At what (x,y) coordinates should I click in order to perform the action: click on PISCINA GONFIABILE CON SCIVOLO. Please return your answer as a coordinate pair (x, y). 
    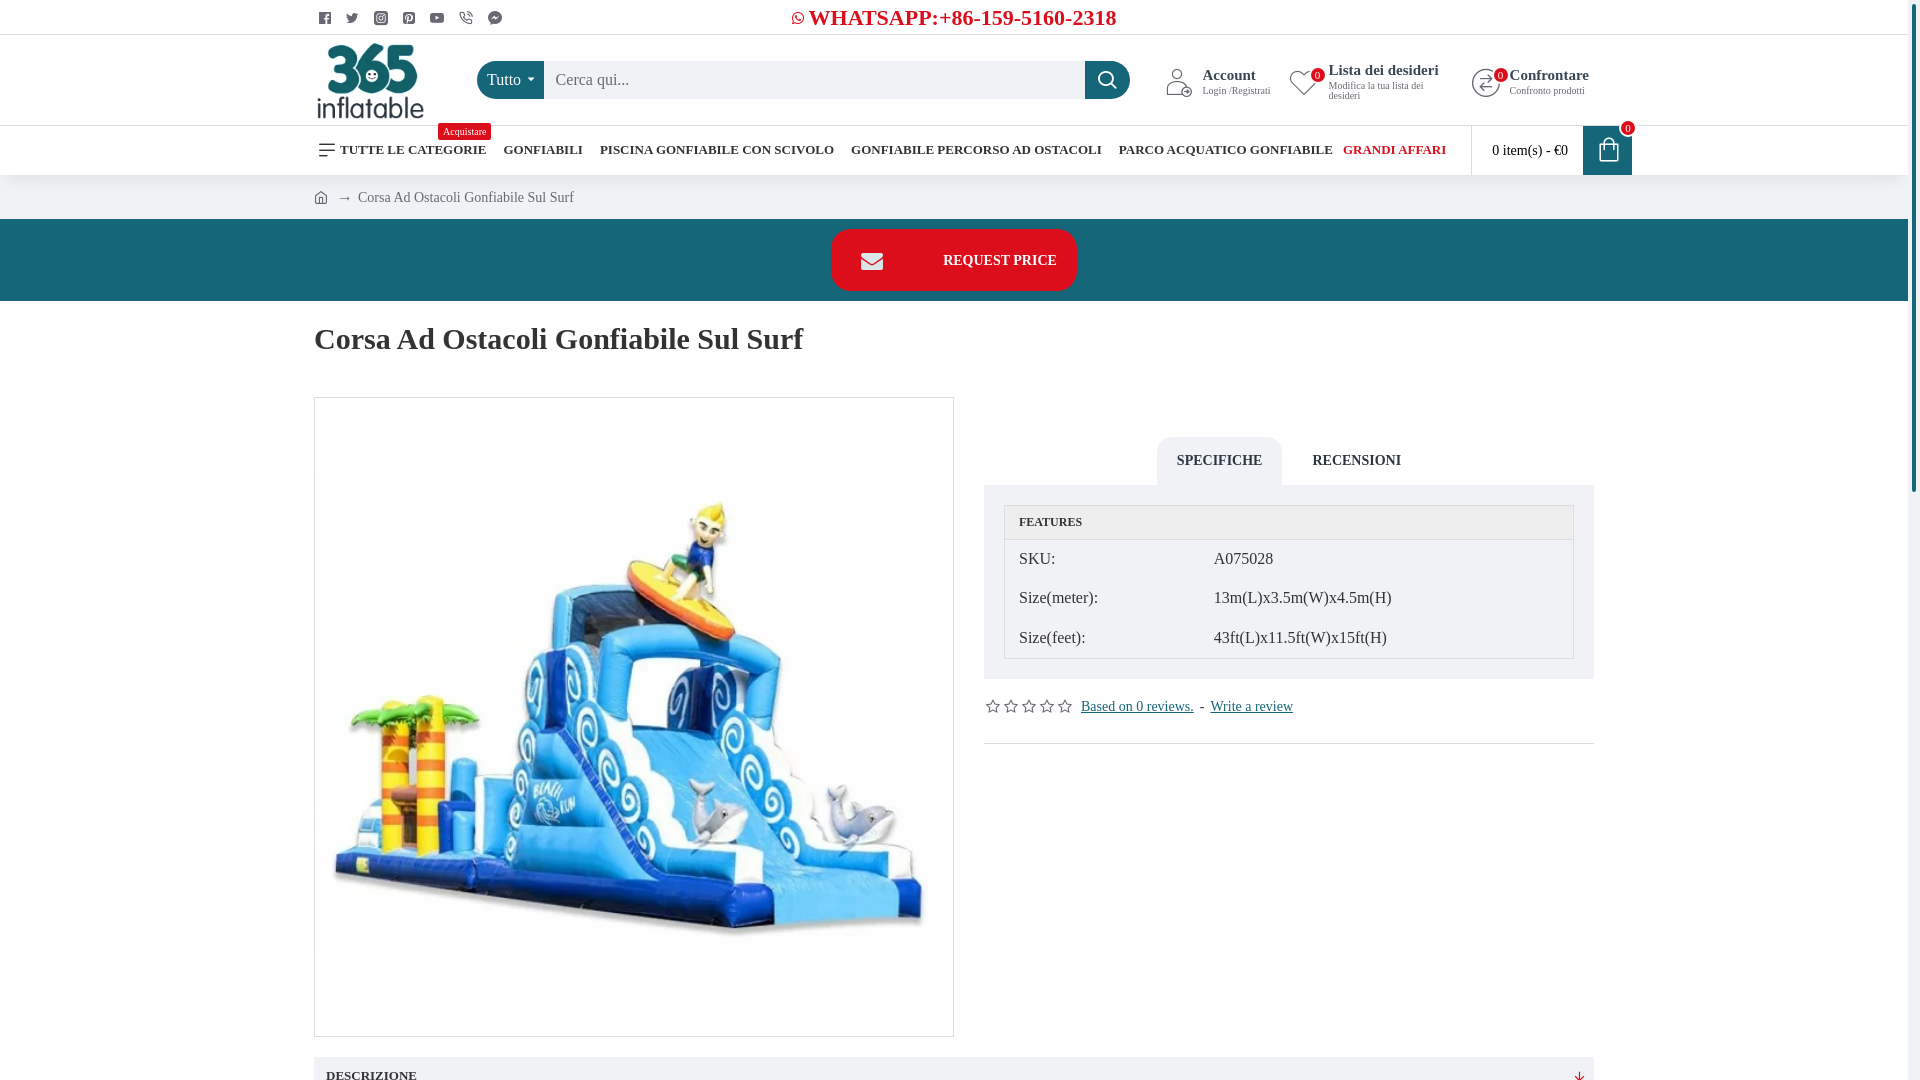
    Looking at the image, I should click on (717, 150).